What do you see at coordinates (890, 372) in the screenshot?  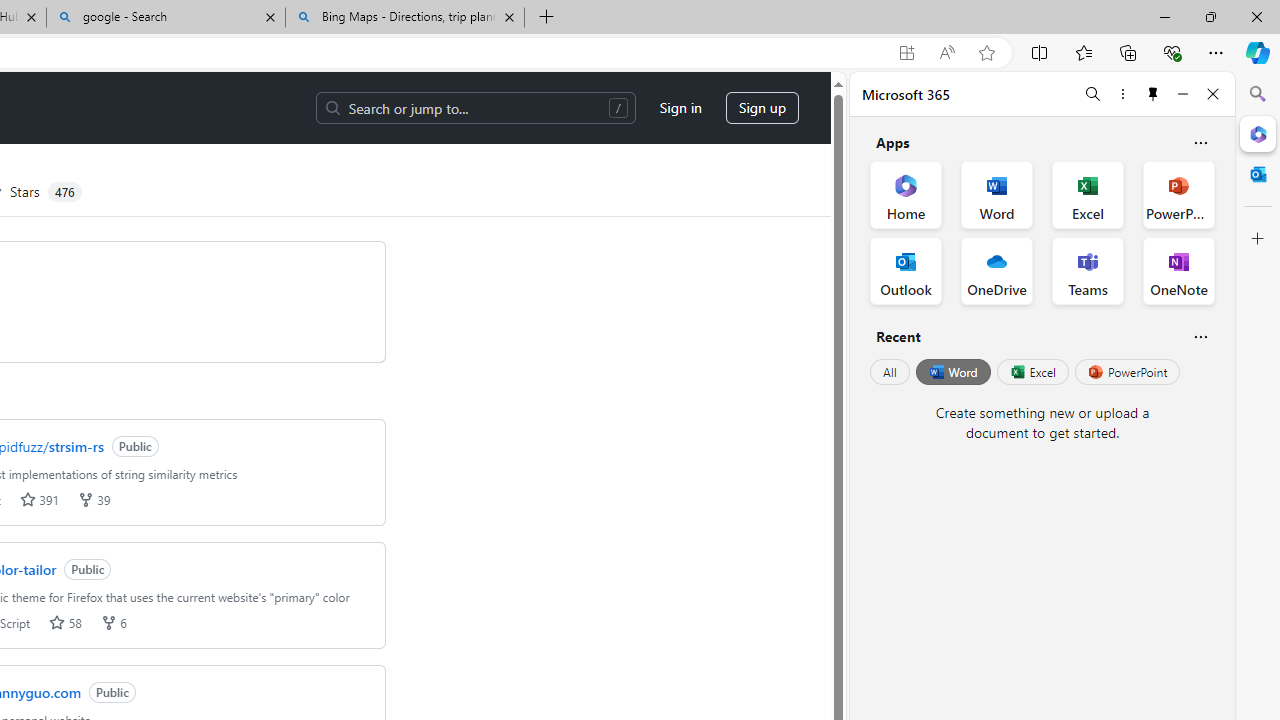 I see `All` at bounding box center [890, 372].